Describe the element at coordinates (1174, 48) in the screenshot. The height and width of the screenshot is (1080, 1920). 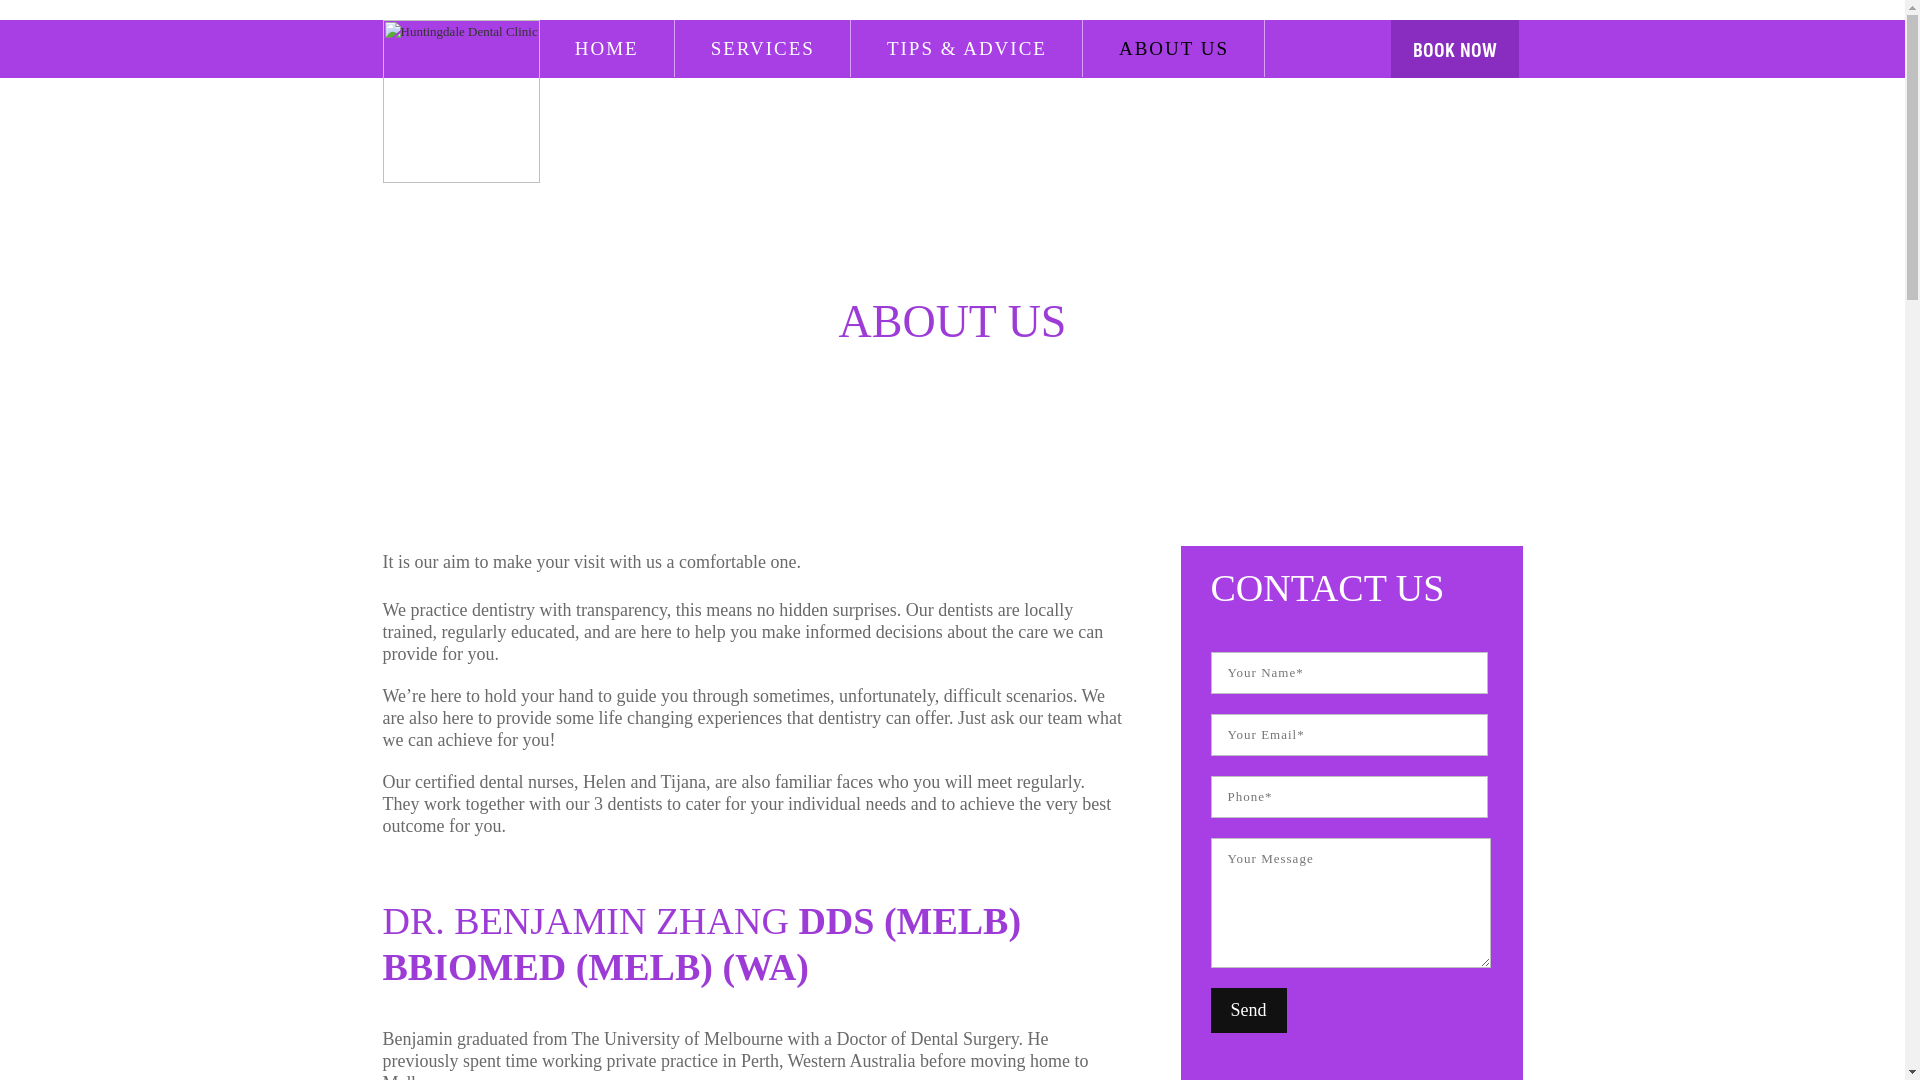
I see `ABOUT US` at that location.